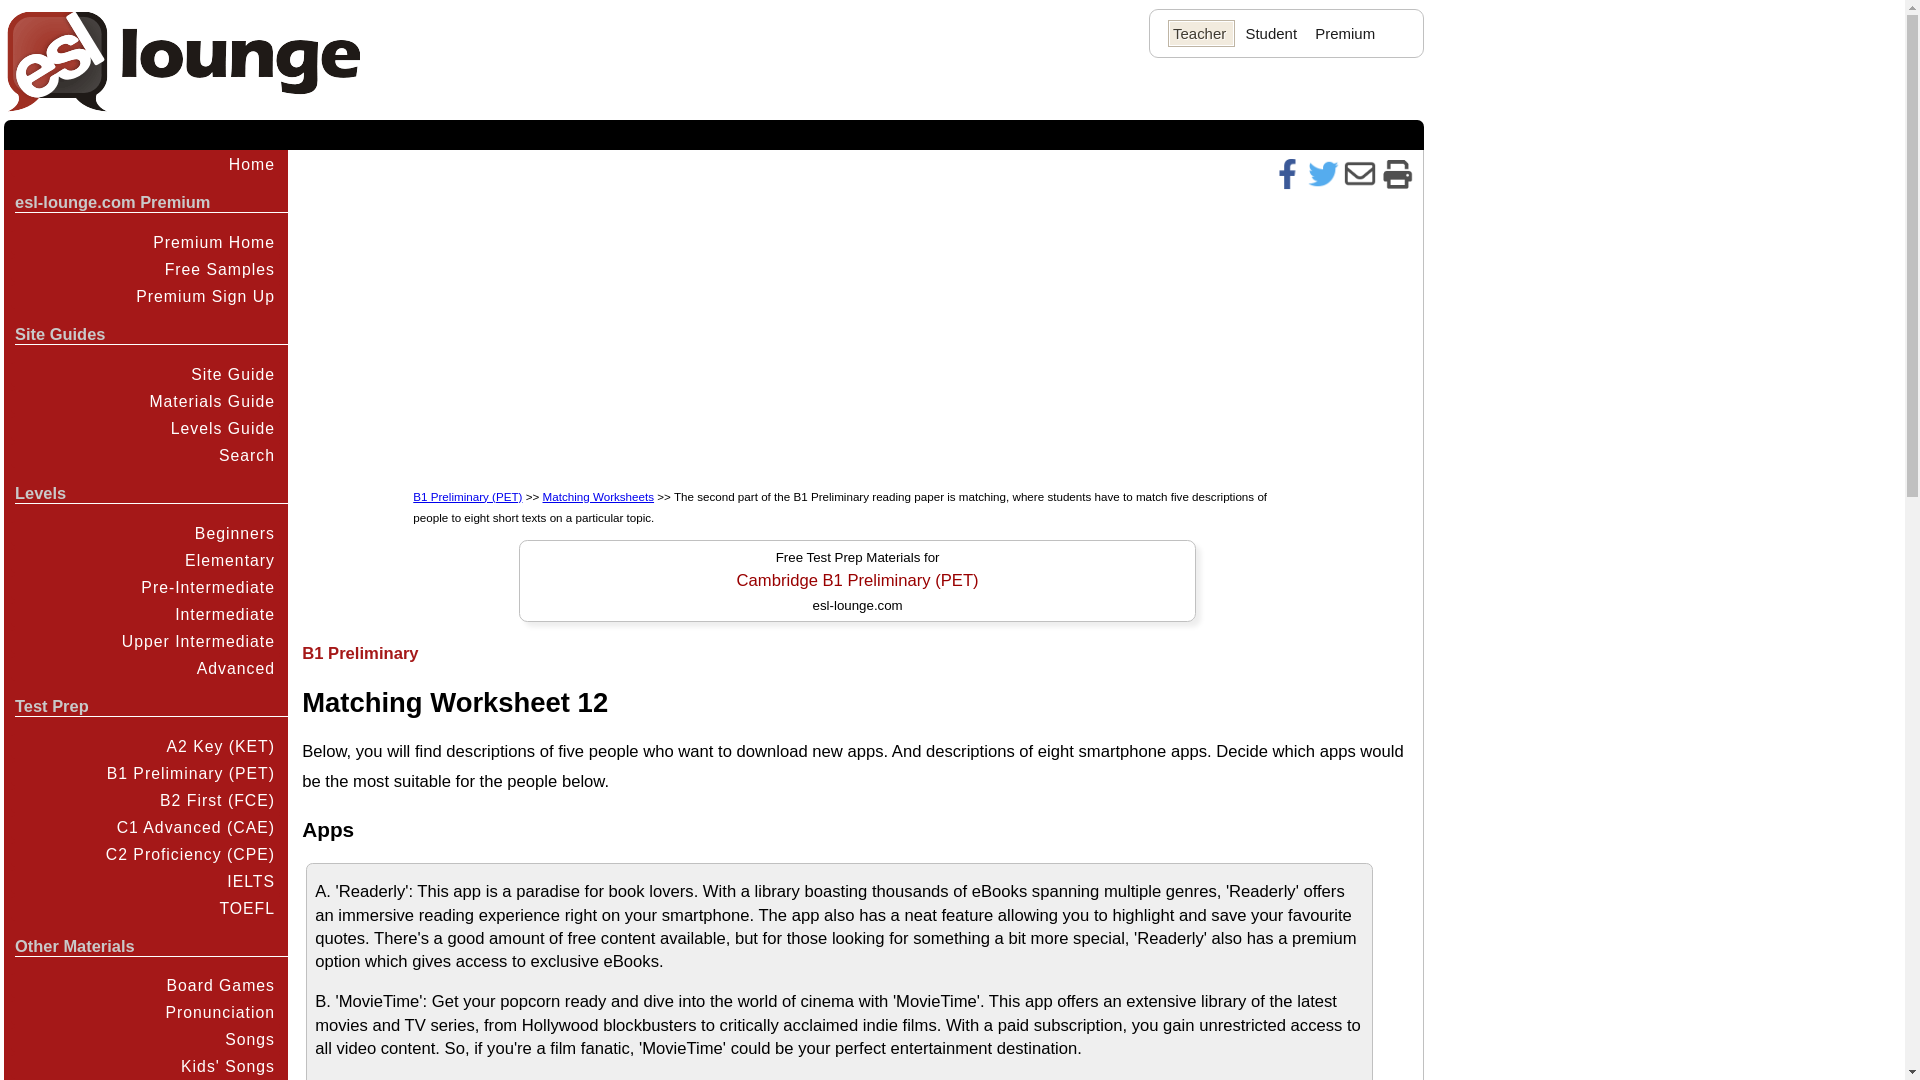  What do you see at coordinates (144, 428) in the screenshot?
I see `Levels Guide` at bounding box center [144, 428].